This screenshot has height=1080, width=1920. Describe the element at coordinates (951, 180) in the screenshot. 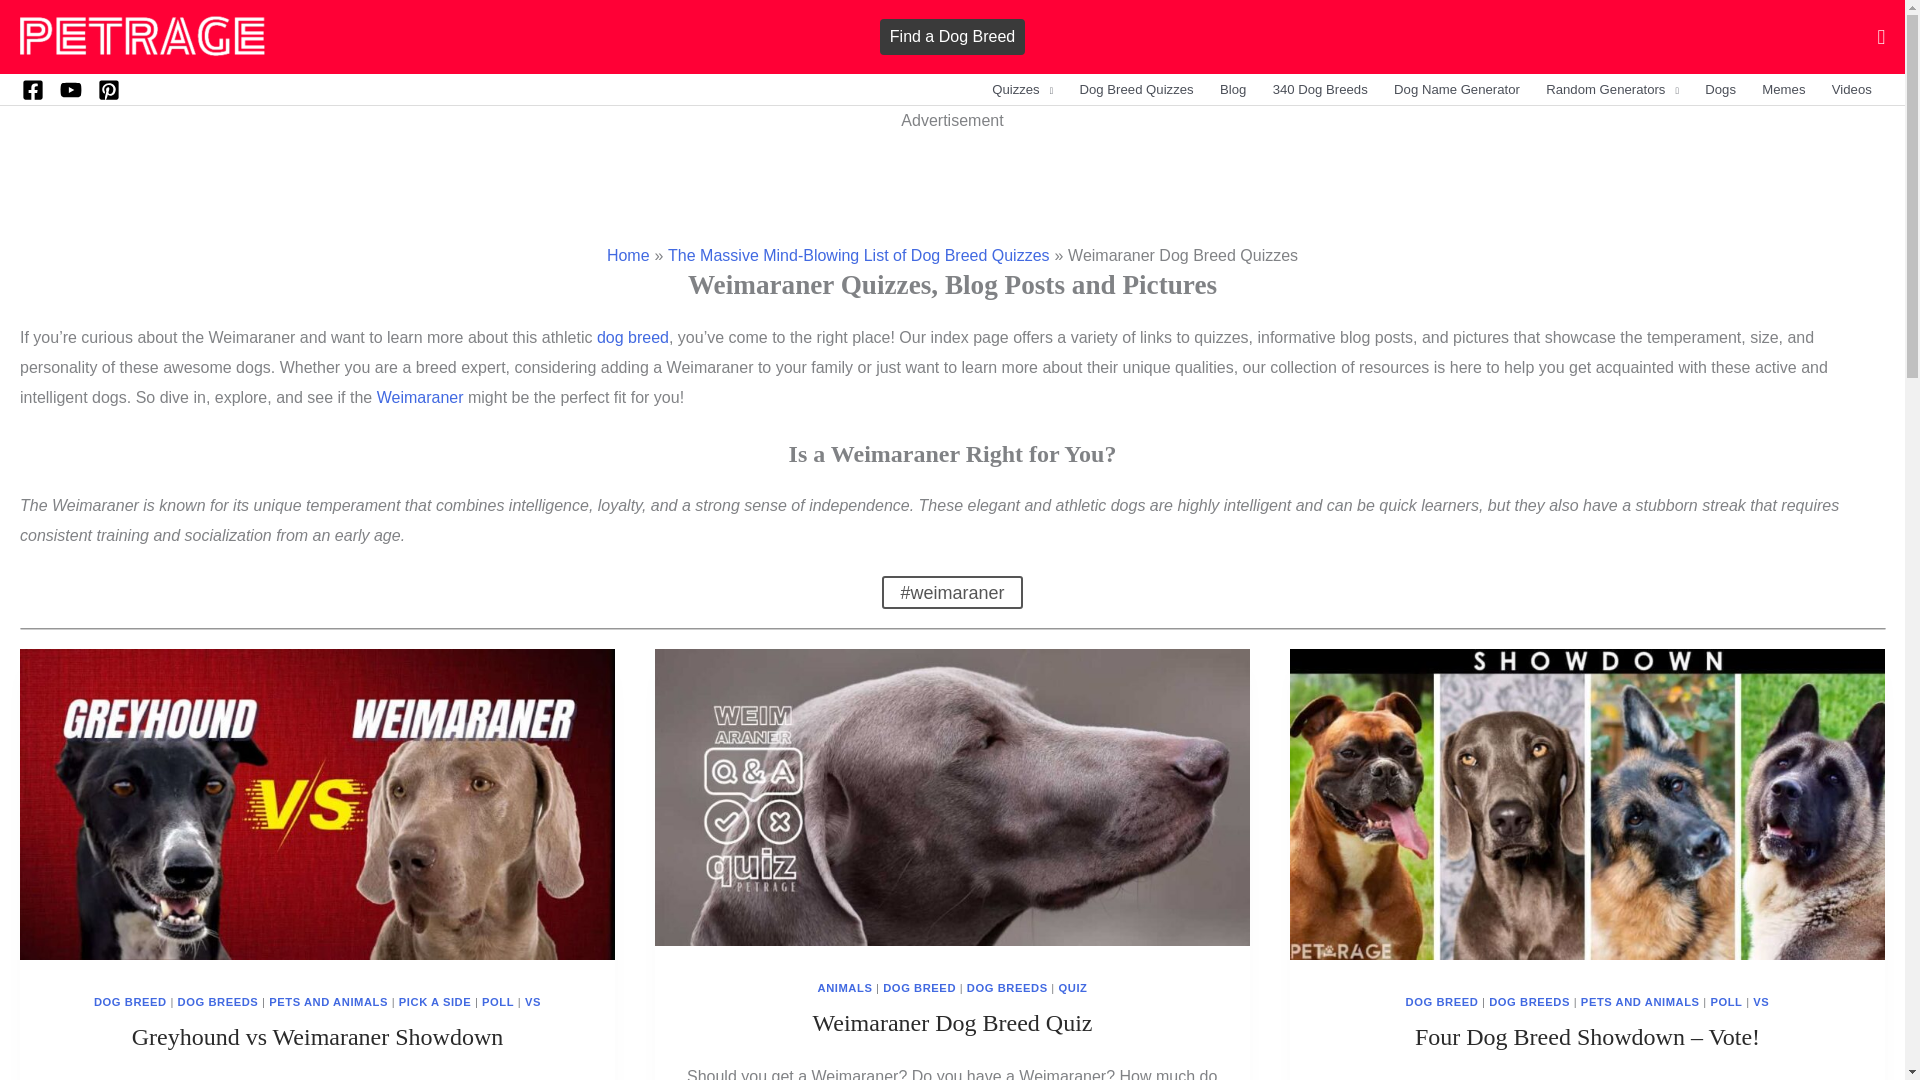

I see `Advertisement` at that location.